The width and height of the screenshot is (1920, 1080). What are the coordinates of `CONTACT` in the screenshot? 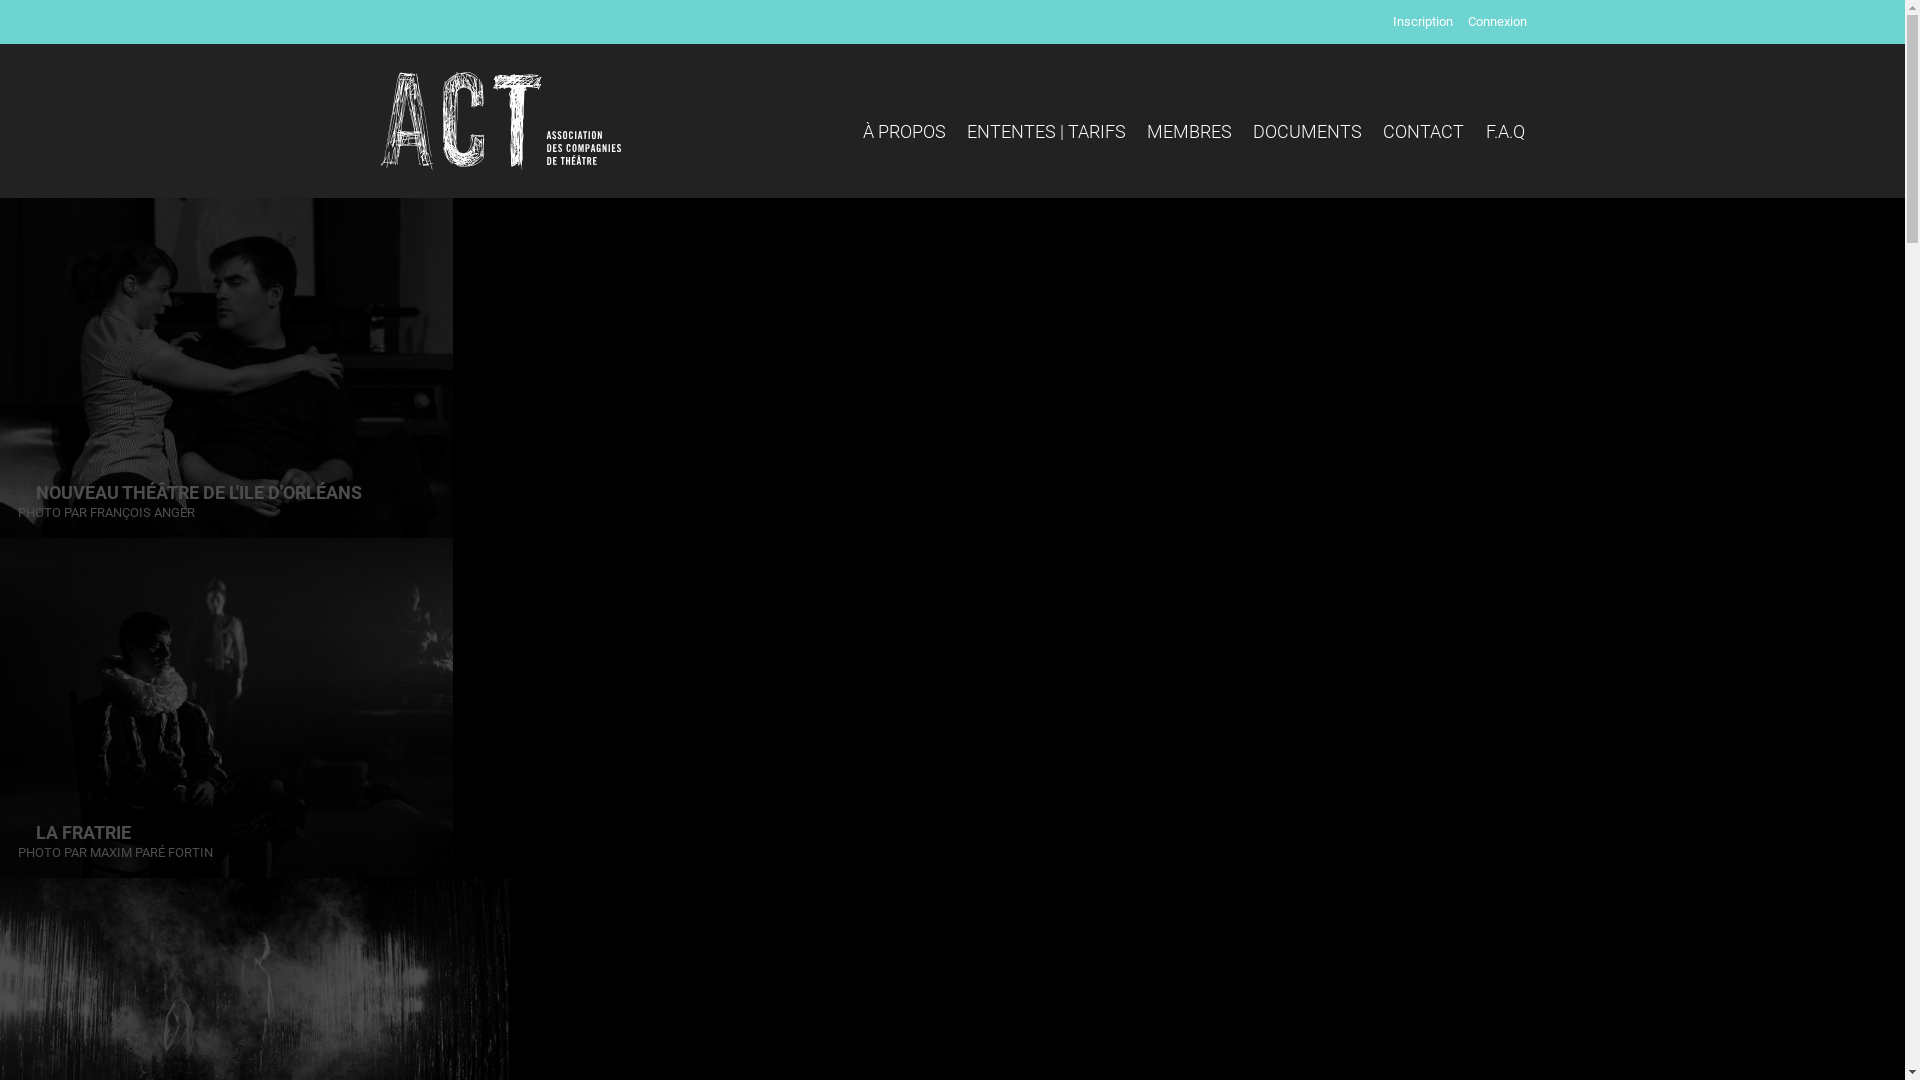 It's located at (1424, 132).